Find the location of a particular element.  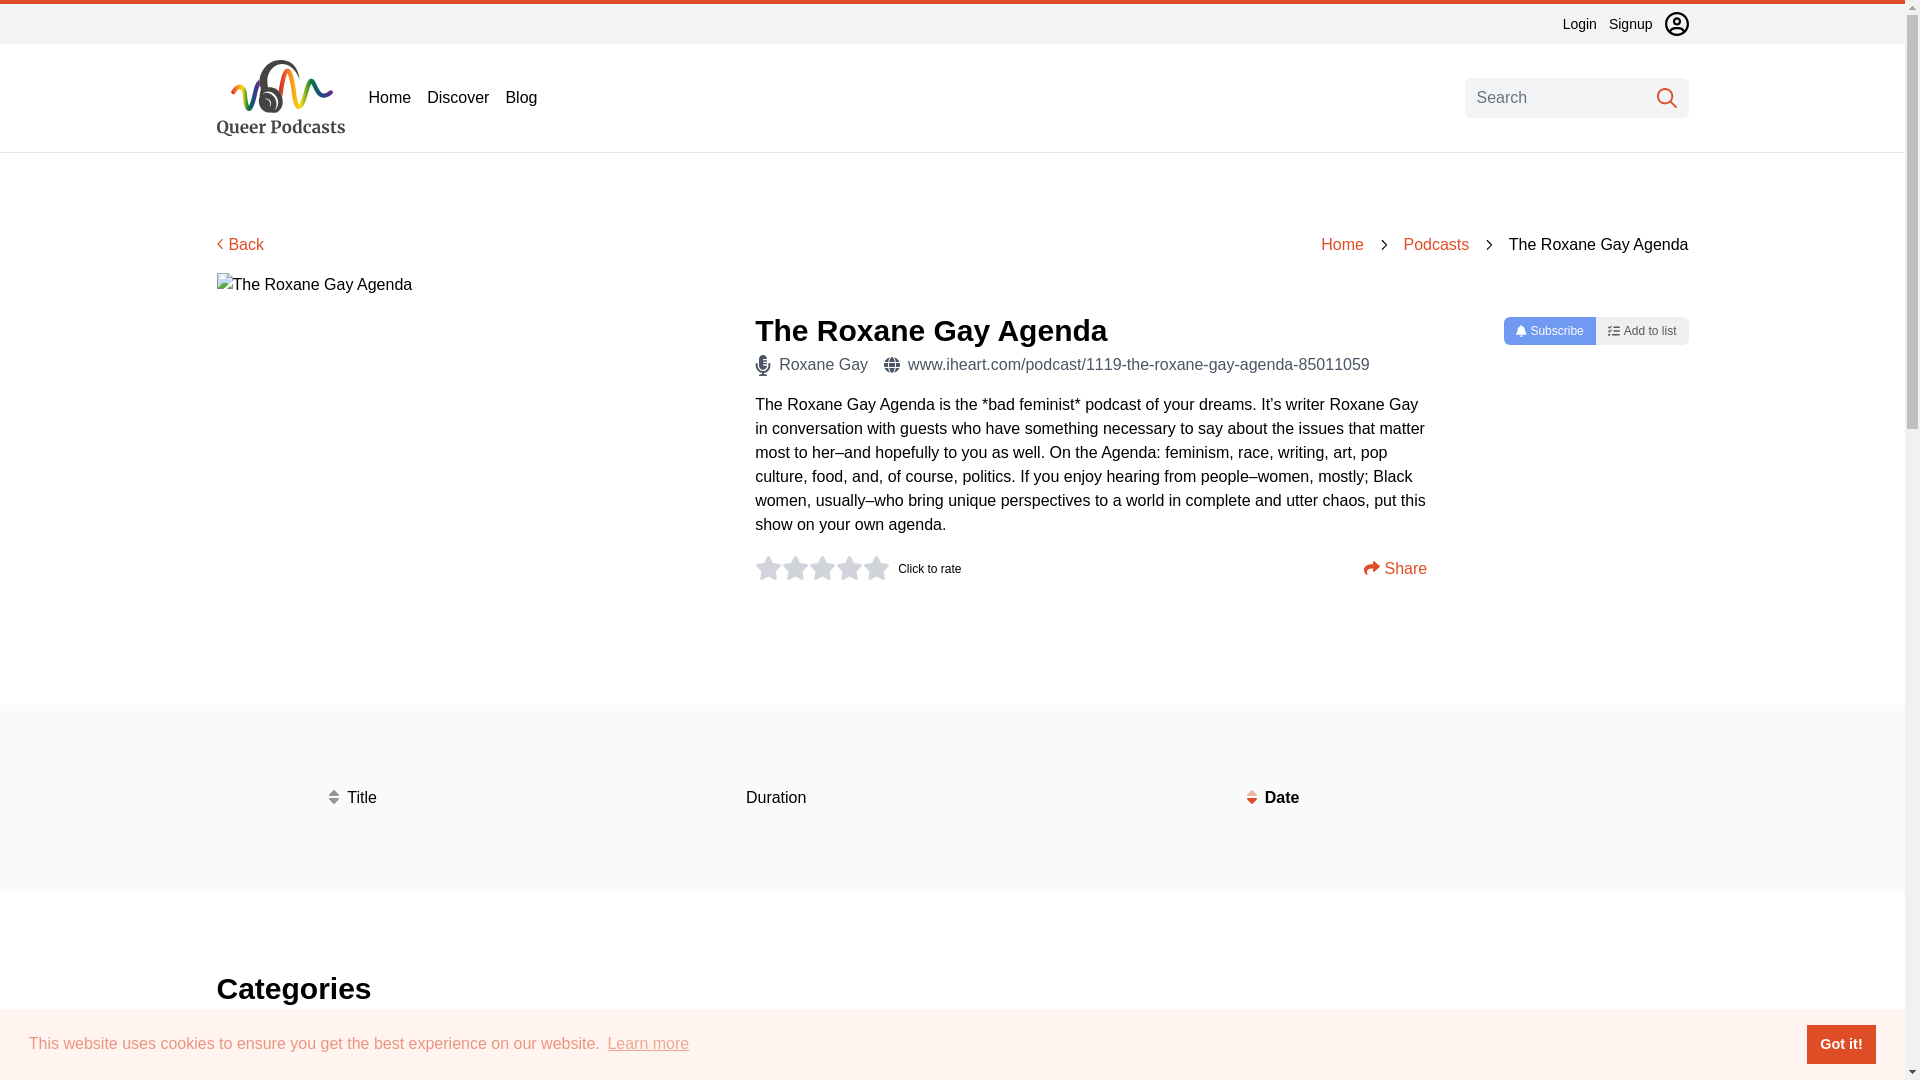

Subscribe is located at coordinates (1549, 330).